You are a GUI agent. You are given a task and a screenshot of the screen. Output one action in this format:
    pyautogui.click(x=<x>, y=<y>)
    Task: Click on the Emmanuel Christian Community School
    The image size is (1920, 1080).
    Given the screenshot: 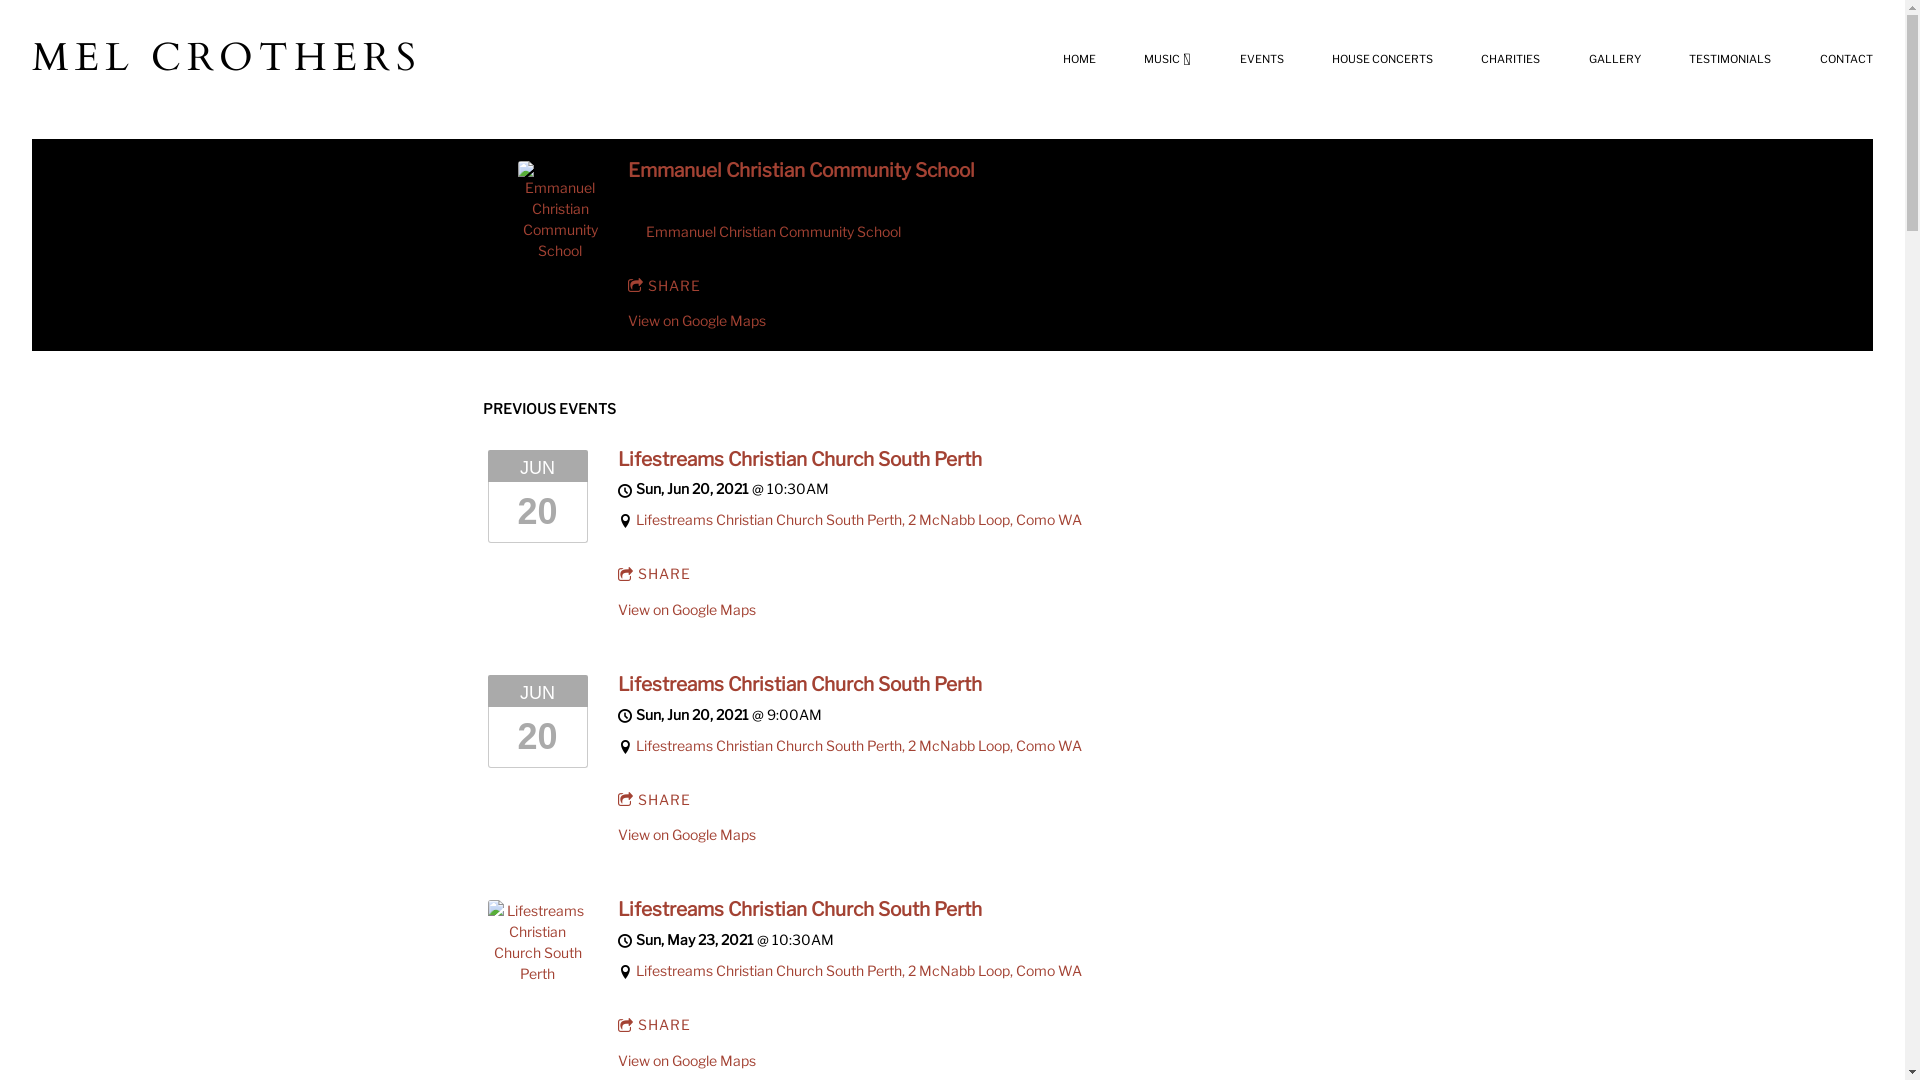 What is the action you would take?
    pyautogui.click(x=774, y=232)
    